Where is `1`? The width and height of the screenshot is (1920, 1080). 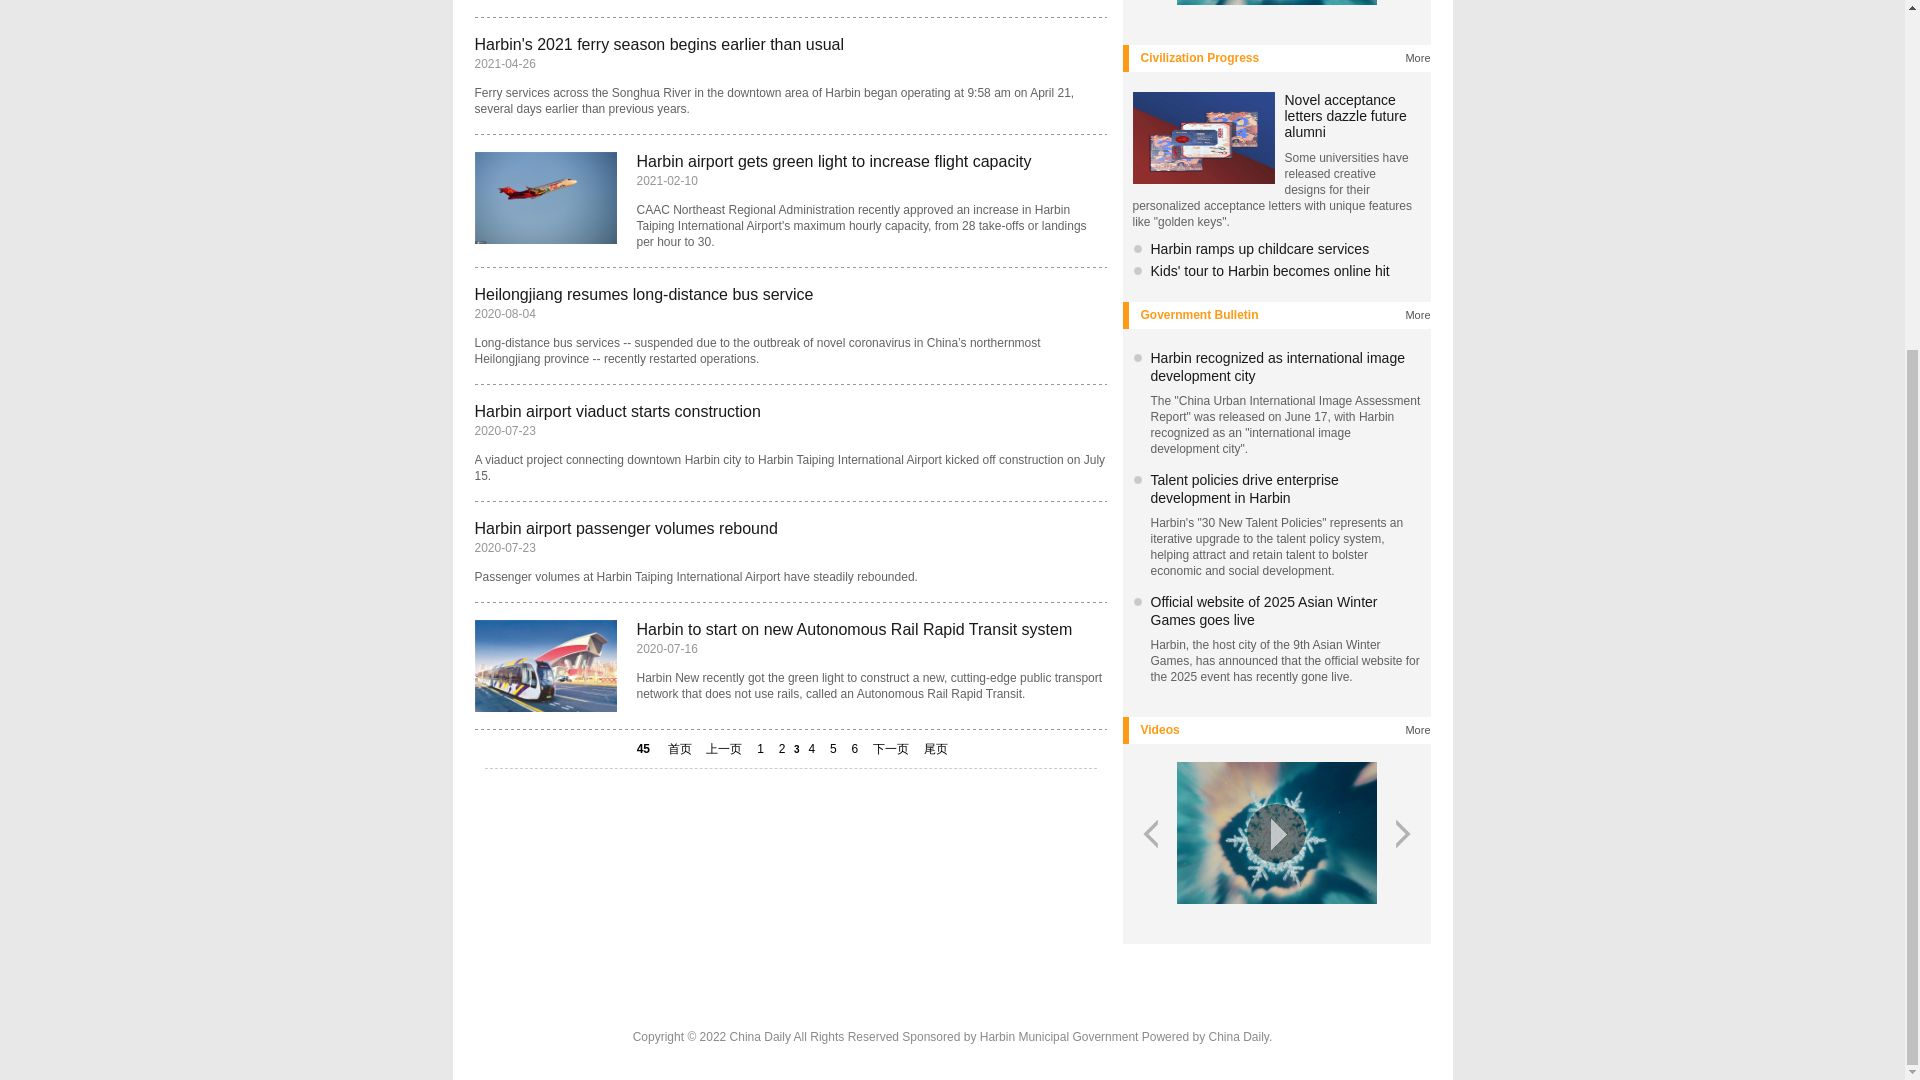
1 is located at coordinates (760, 748).